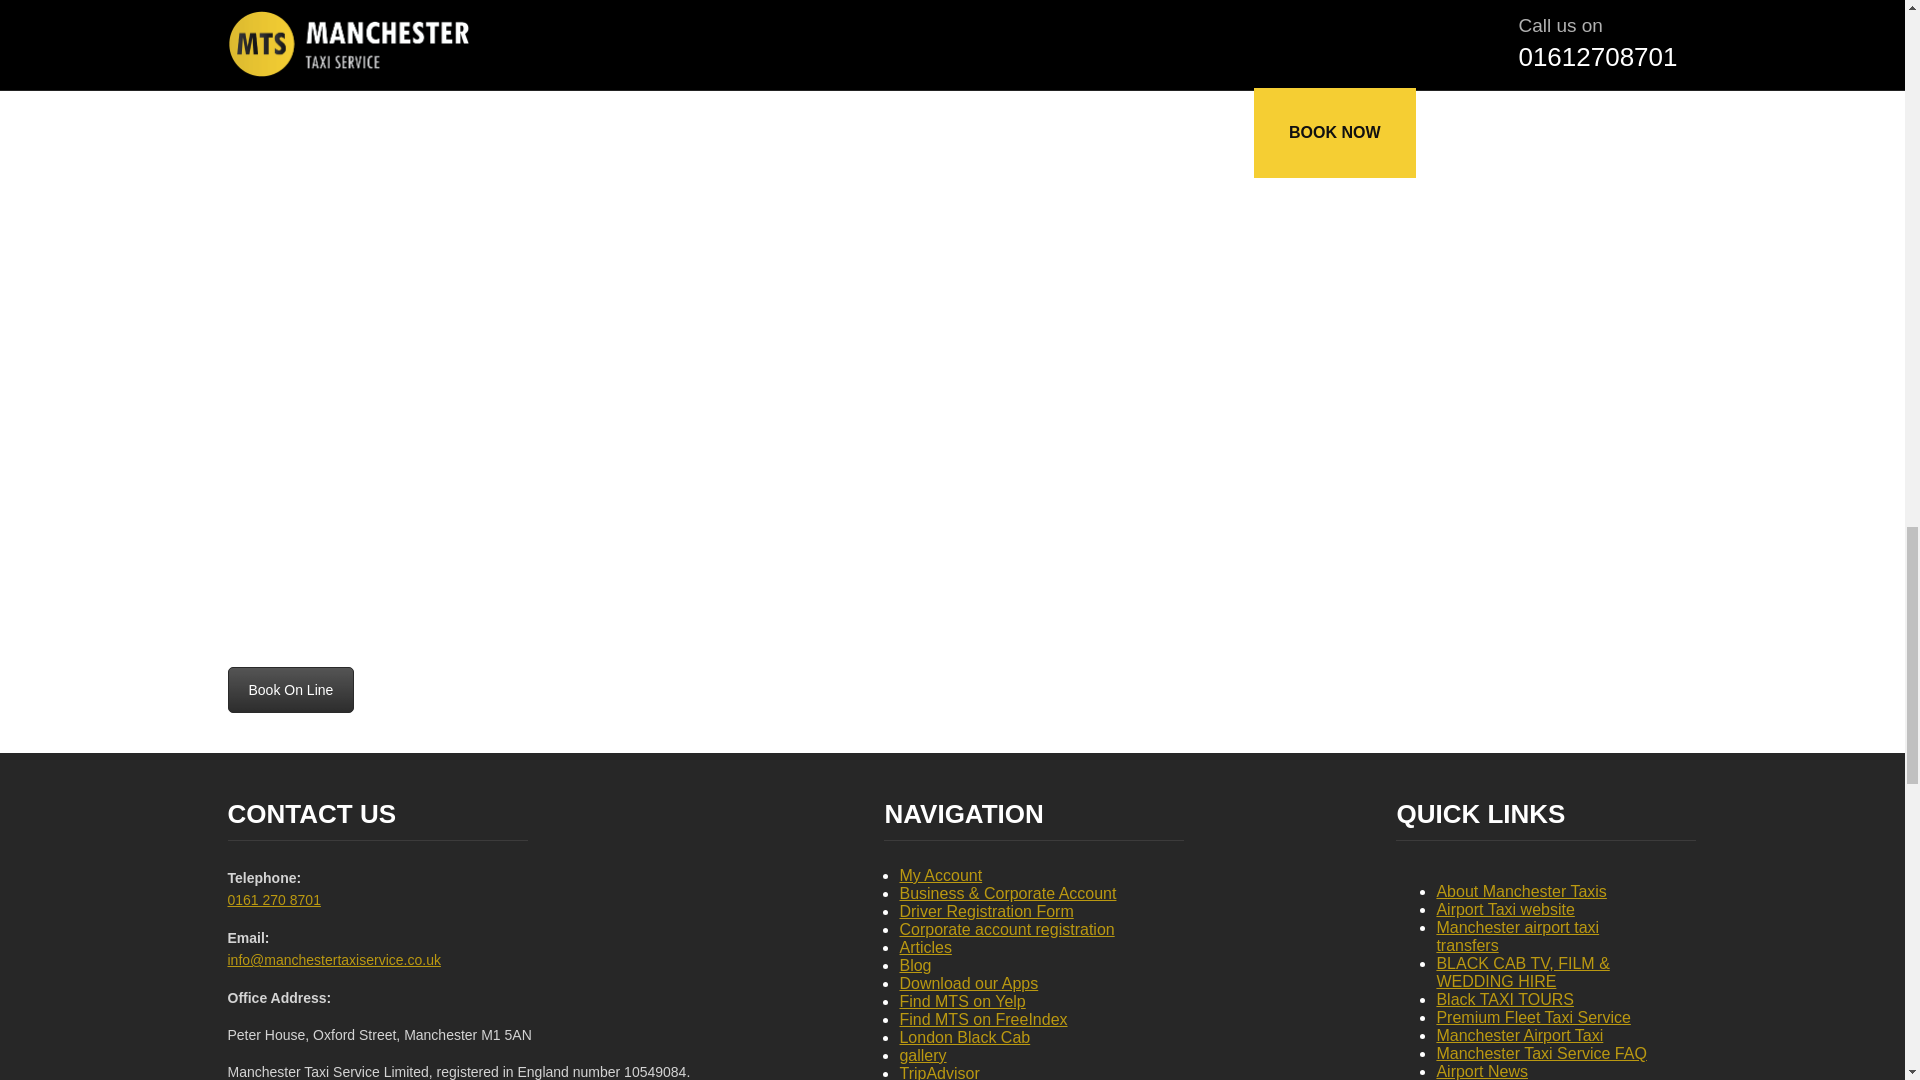  I want to click on Book On Line, so click(292, 690).